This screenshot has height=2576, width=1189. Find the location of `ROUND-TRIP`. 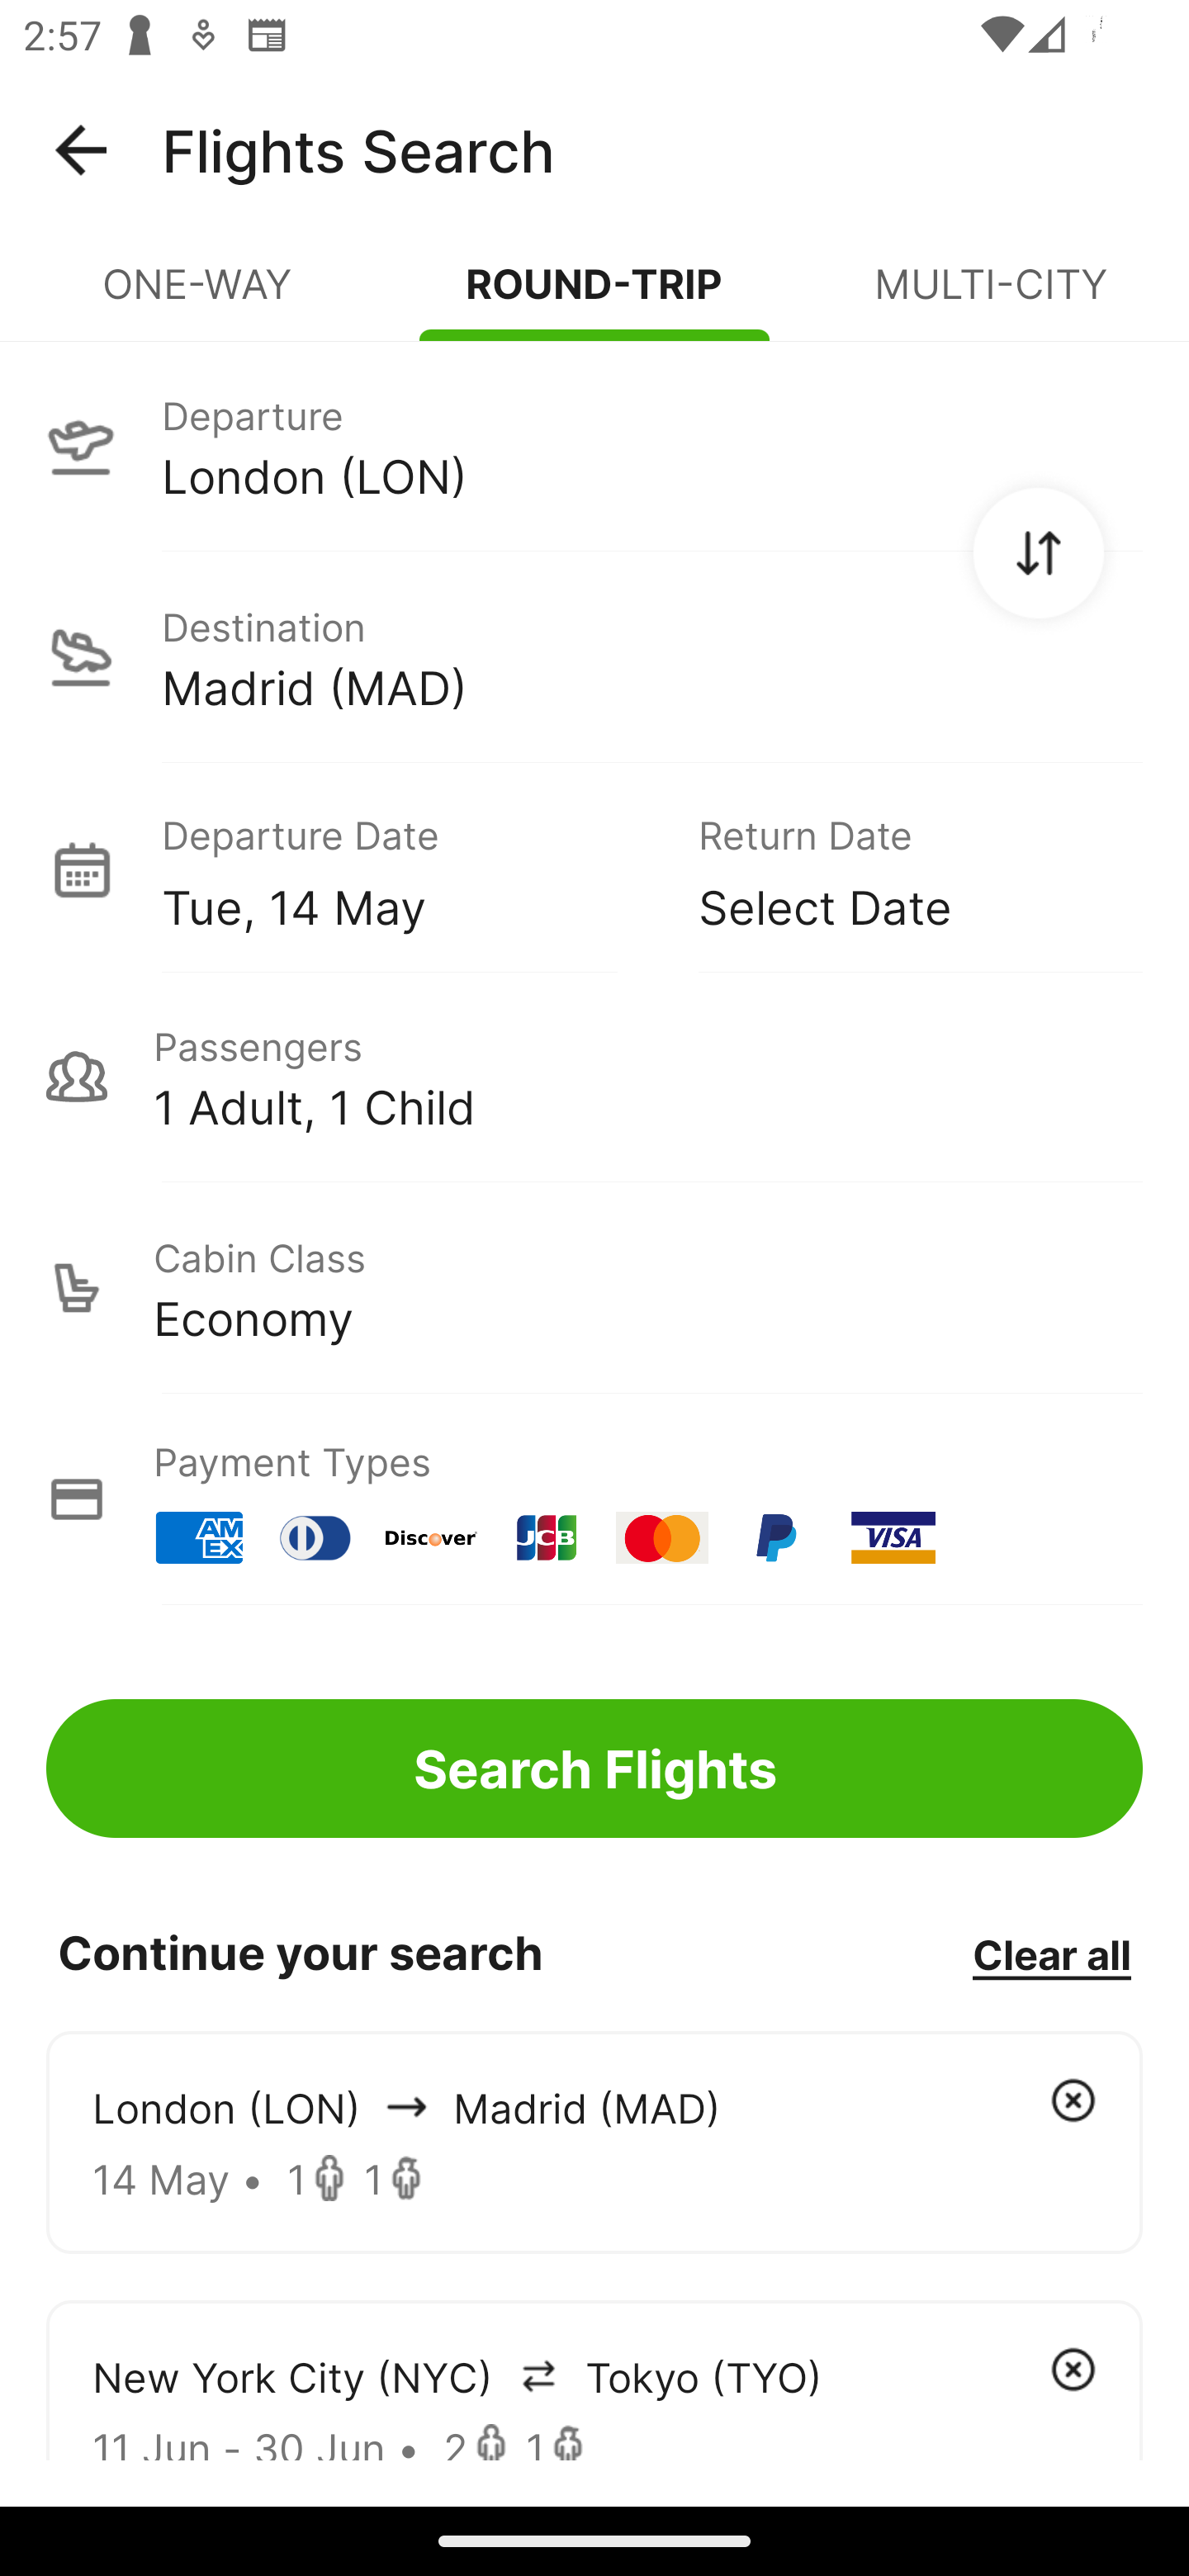

ROUND-TRIP is located at coordinates (594, 297).